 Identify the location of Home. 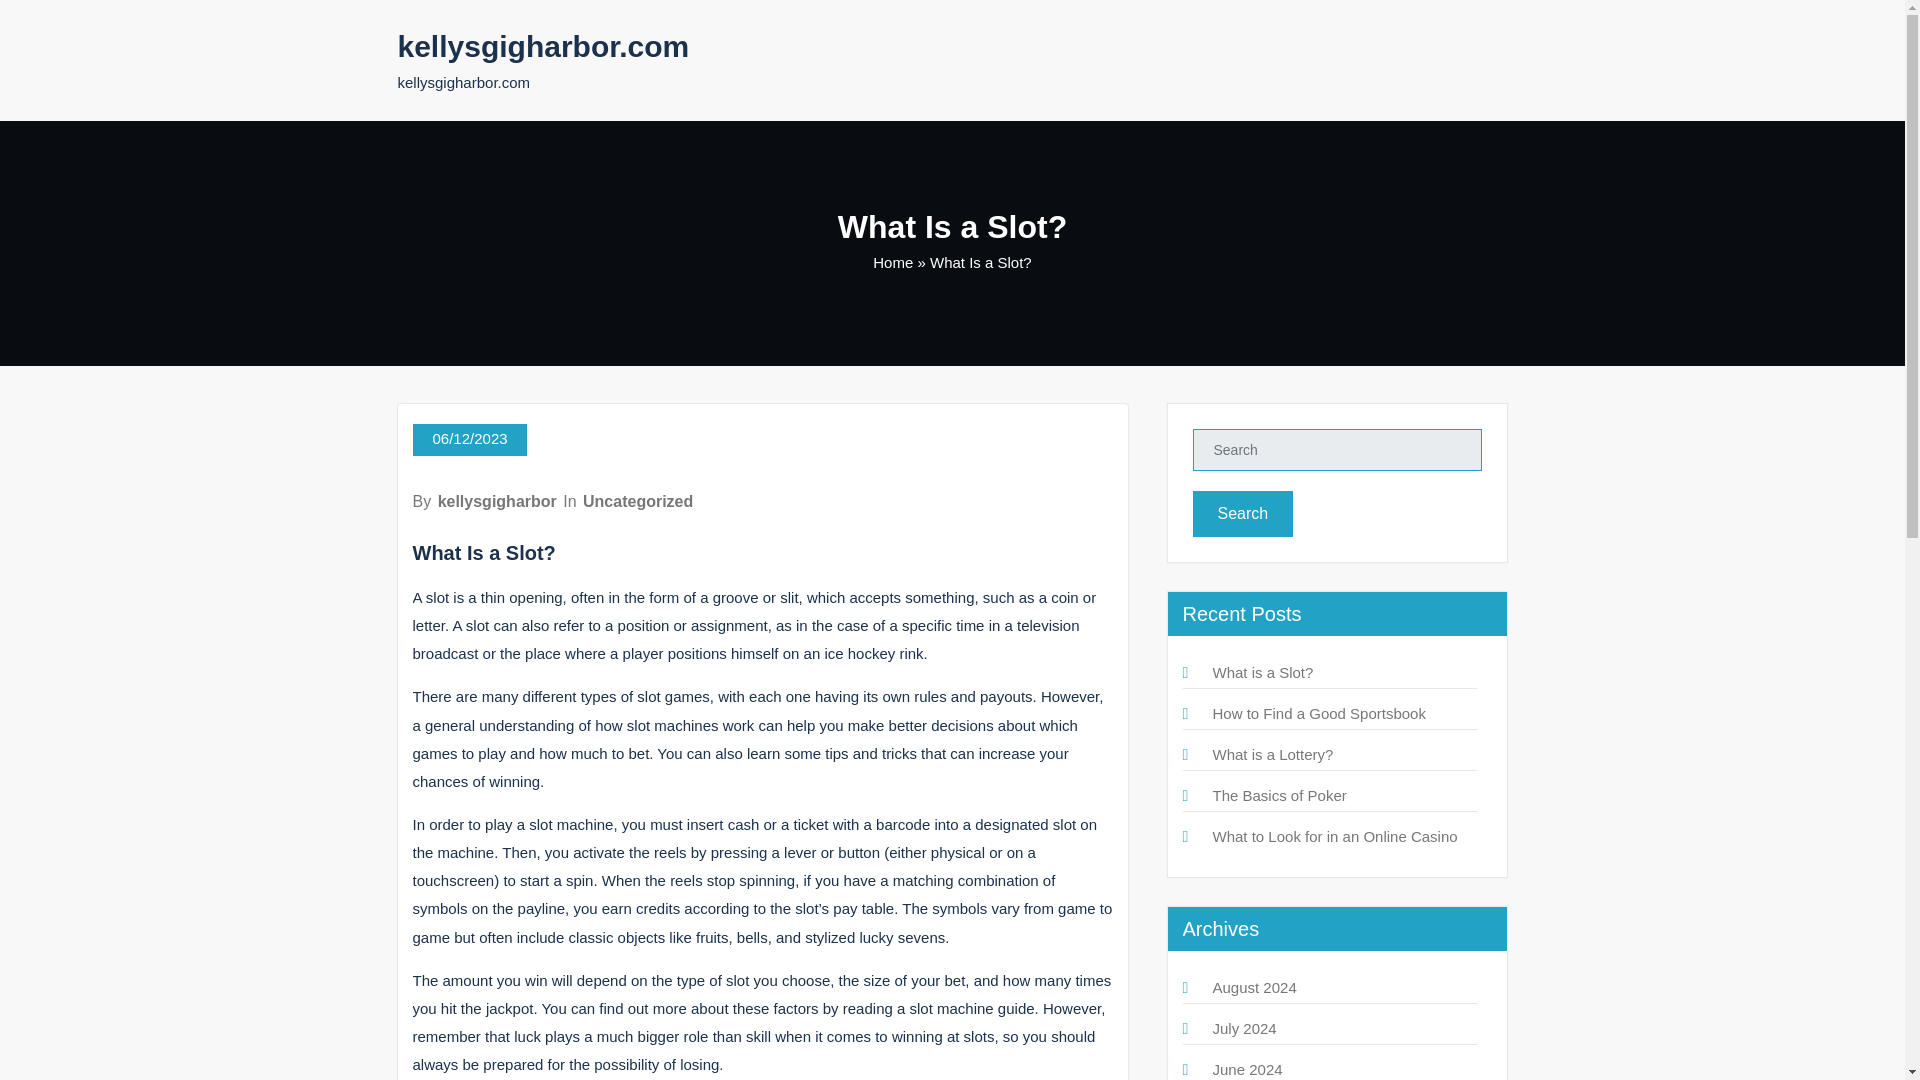
(893, 262).